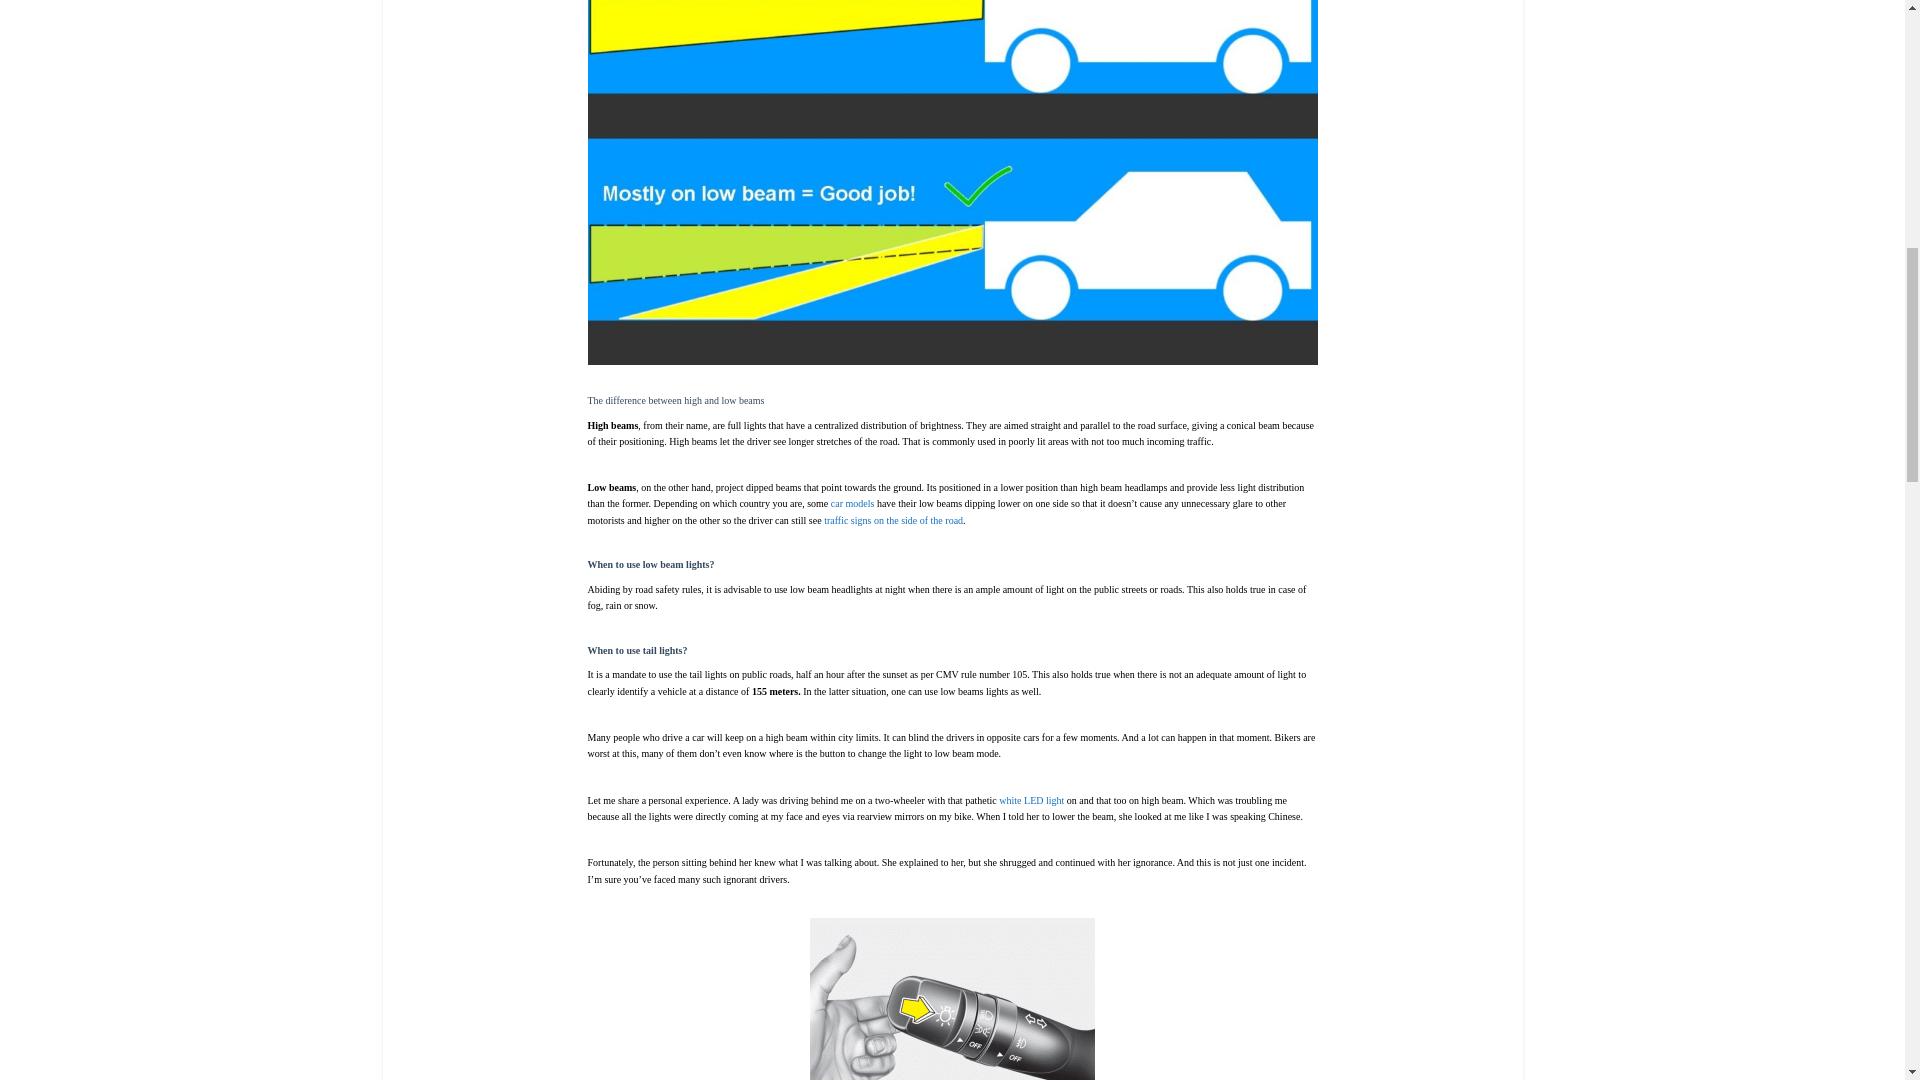  What do you see at coordinates (1030, 800) in the screenshot?
I see `white LED light` at bounding box center [1030, 800].